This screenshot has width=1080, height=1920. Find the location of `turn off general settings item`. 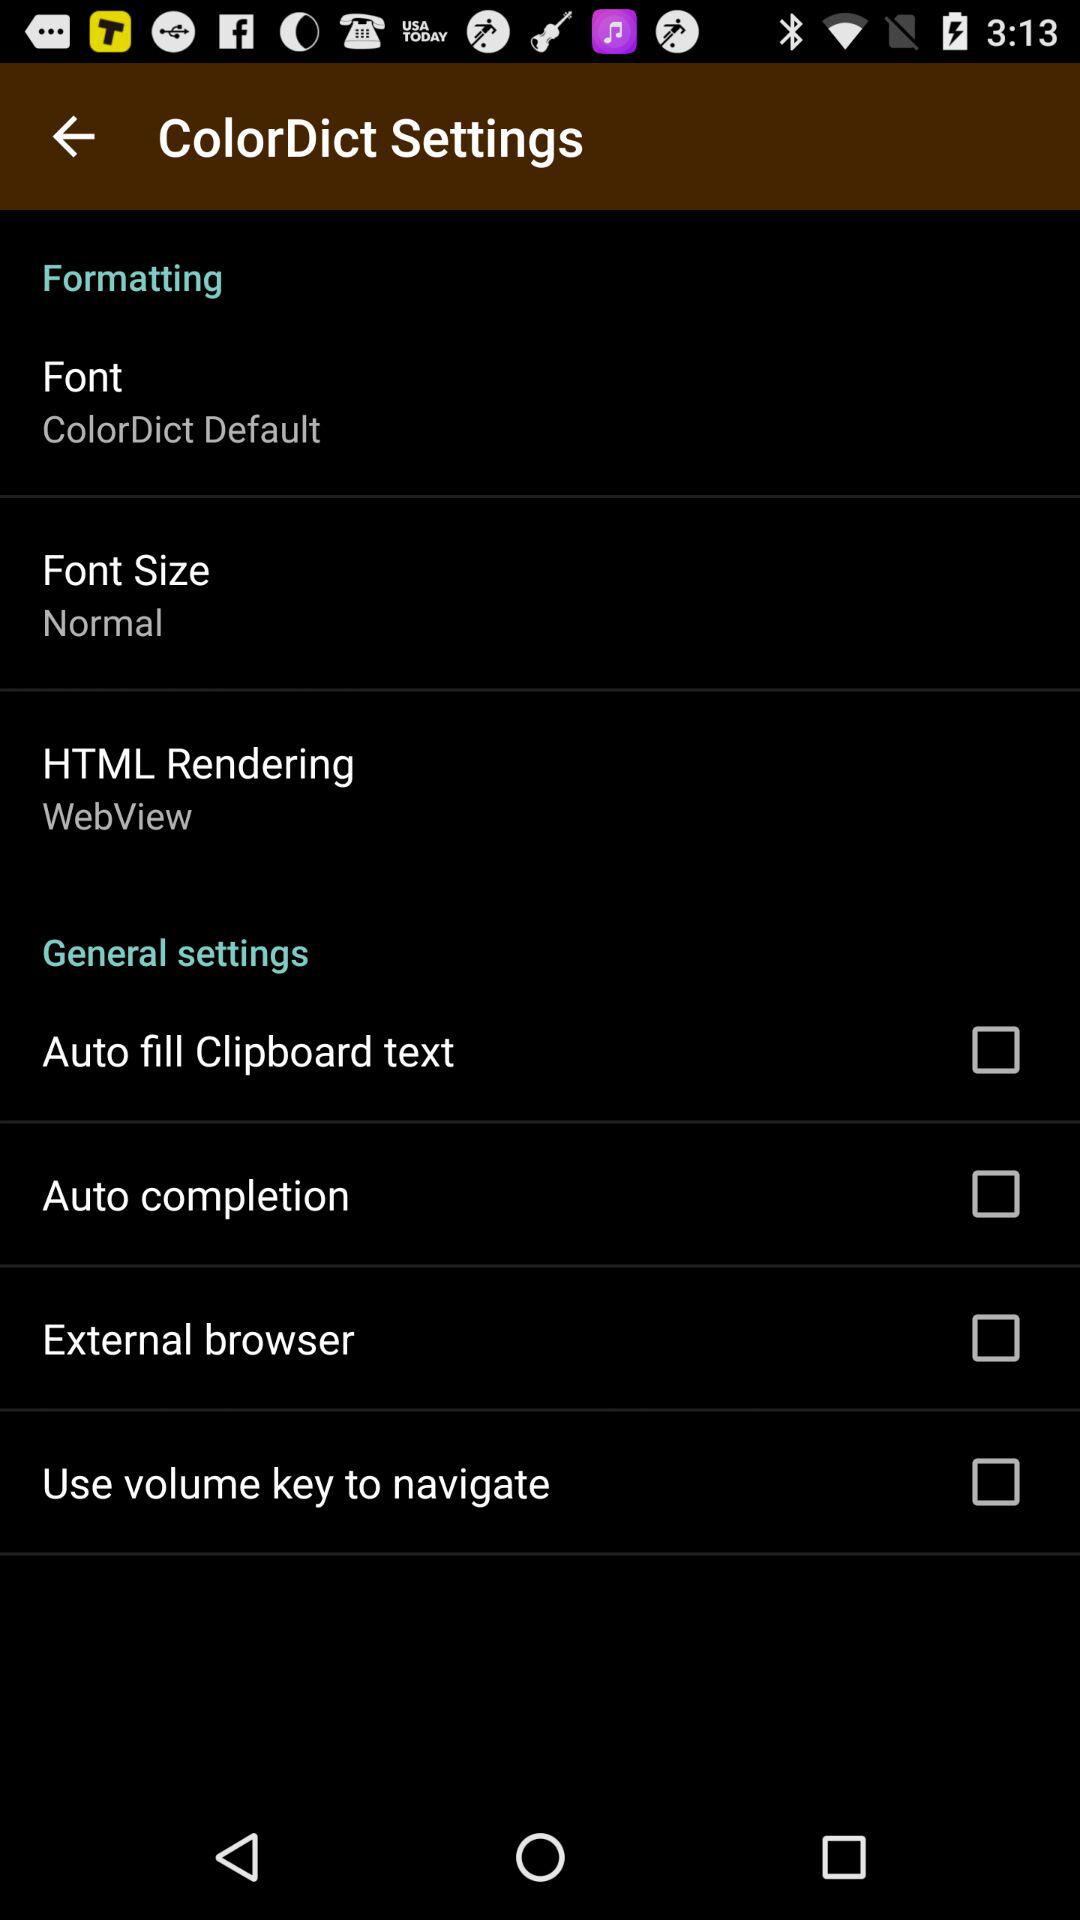

turn off general settings item is located at coordinates (540, 930).